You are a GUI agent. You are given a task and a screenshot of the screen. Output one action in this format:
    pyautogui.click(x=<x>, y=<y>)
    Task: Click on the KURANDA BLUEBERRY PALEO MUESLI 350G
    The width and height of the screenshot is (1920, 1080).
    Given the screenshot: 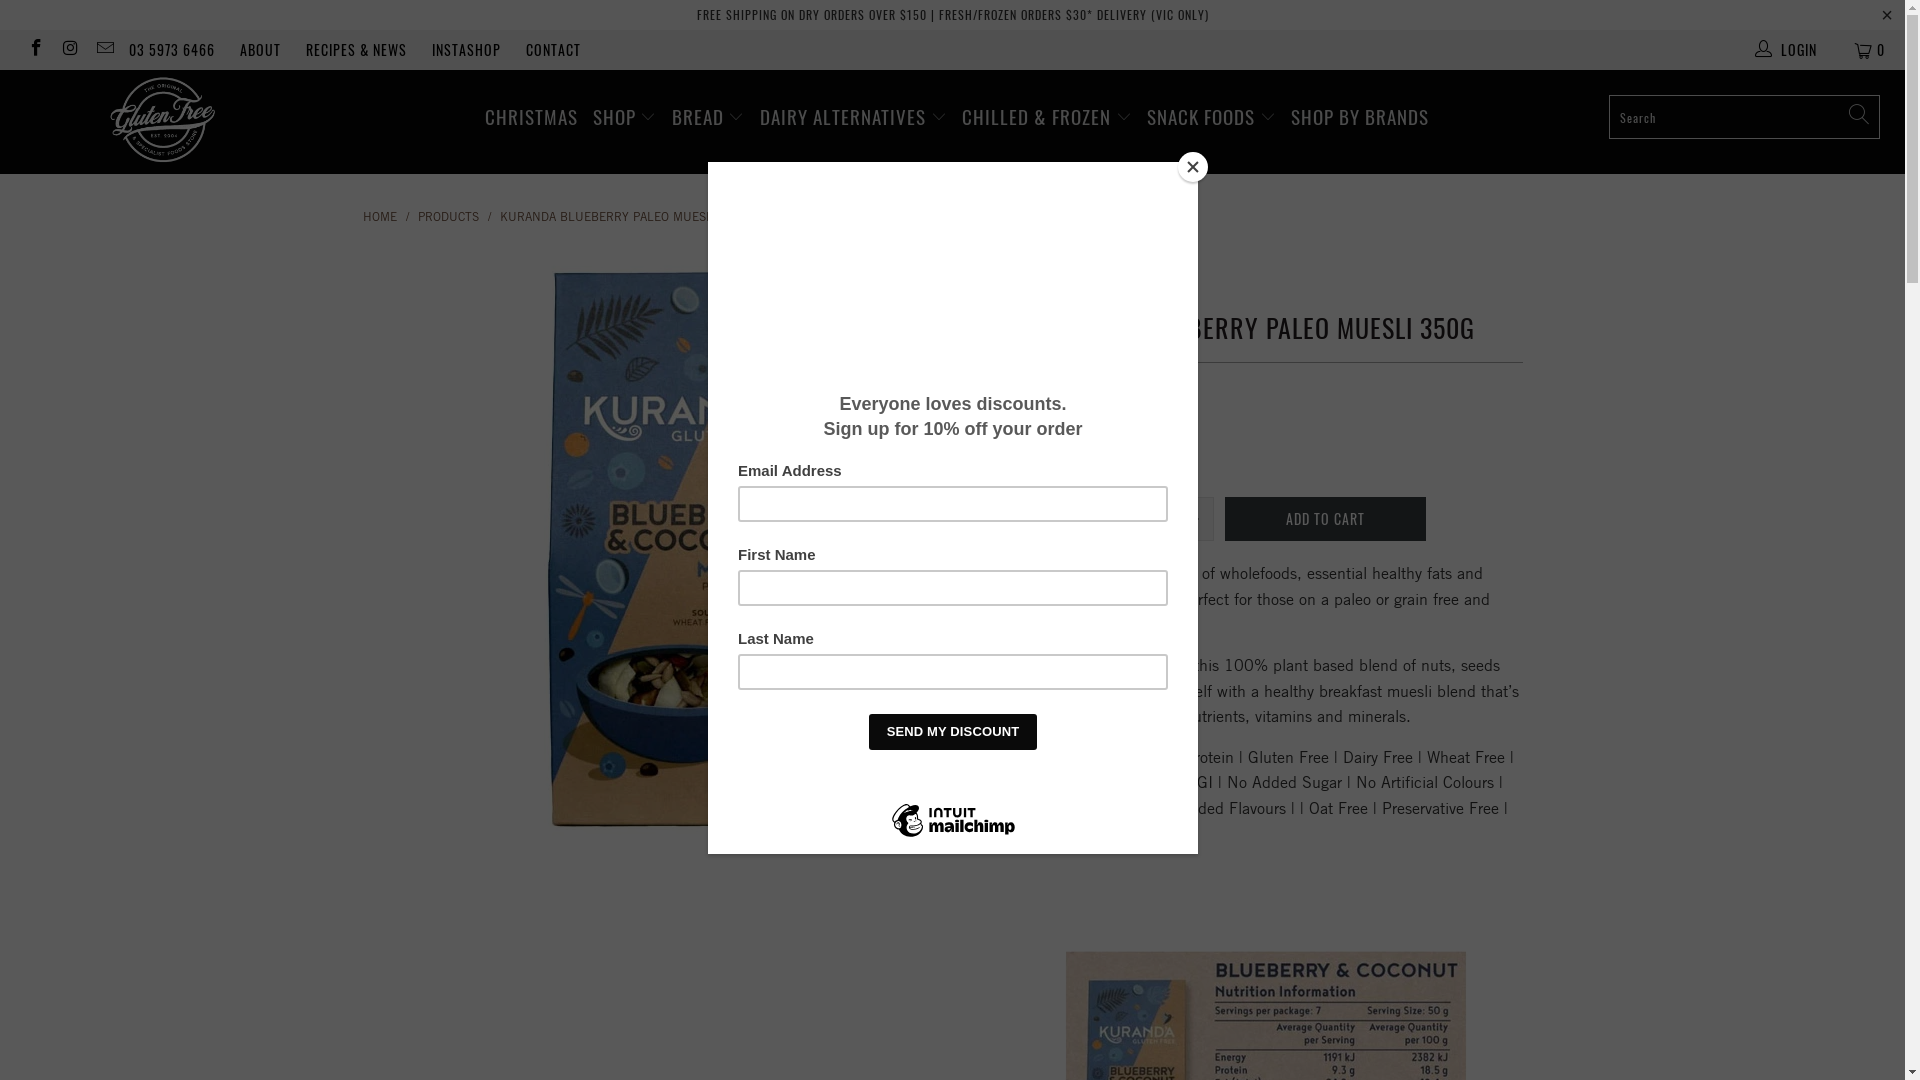 What is the action you would take?
    pyautogui.click(x=625, y=216)
    